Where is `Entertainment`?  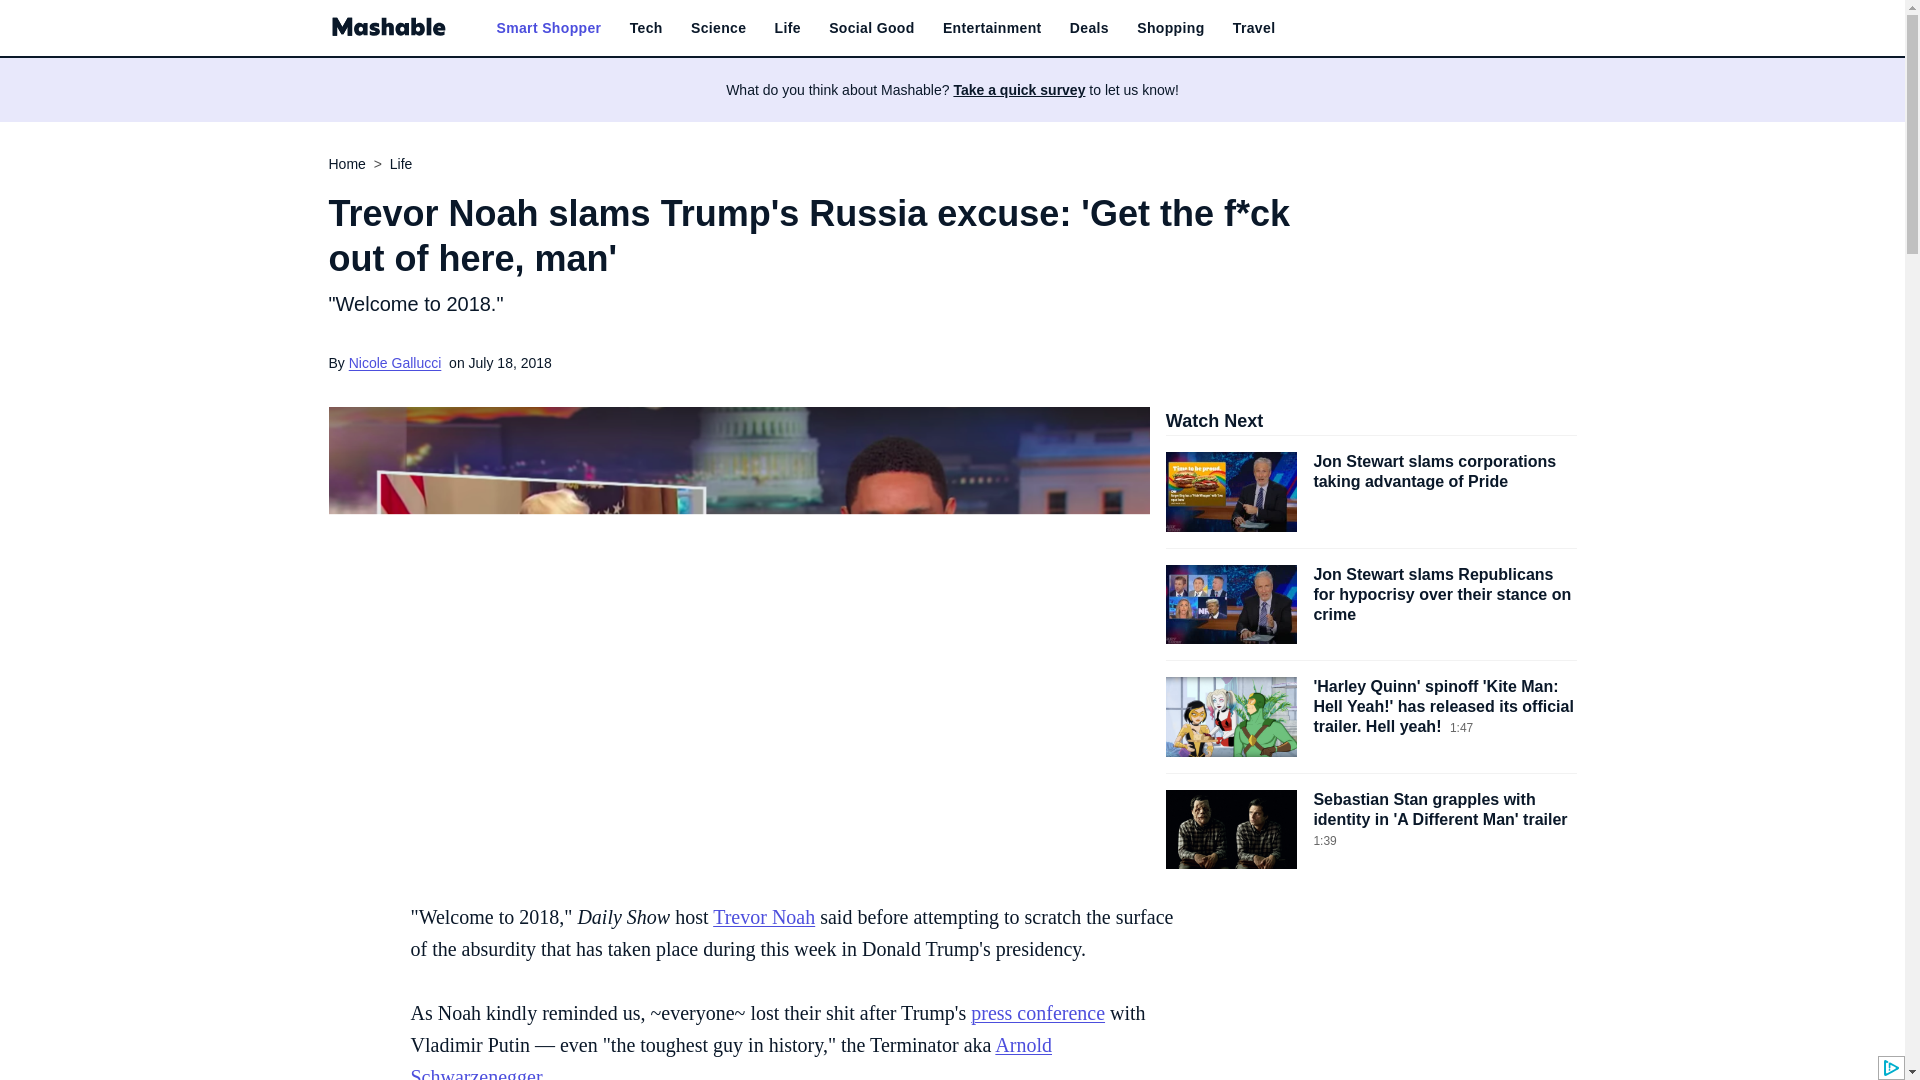
Entertainment is located at coordinates (992, 28).